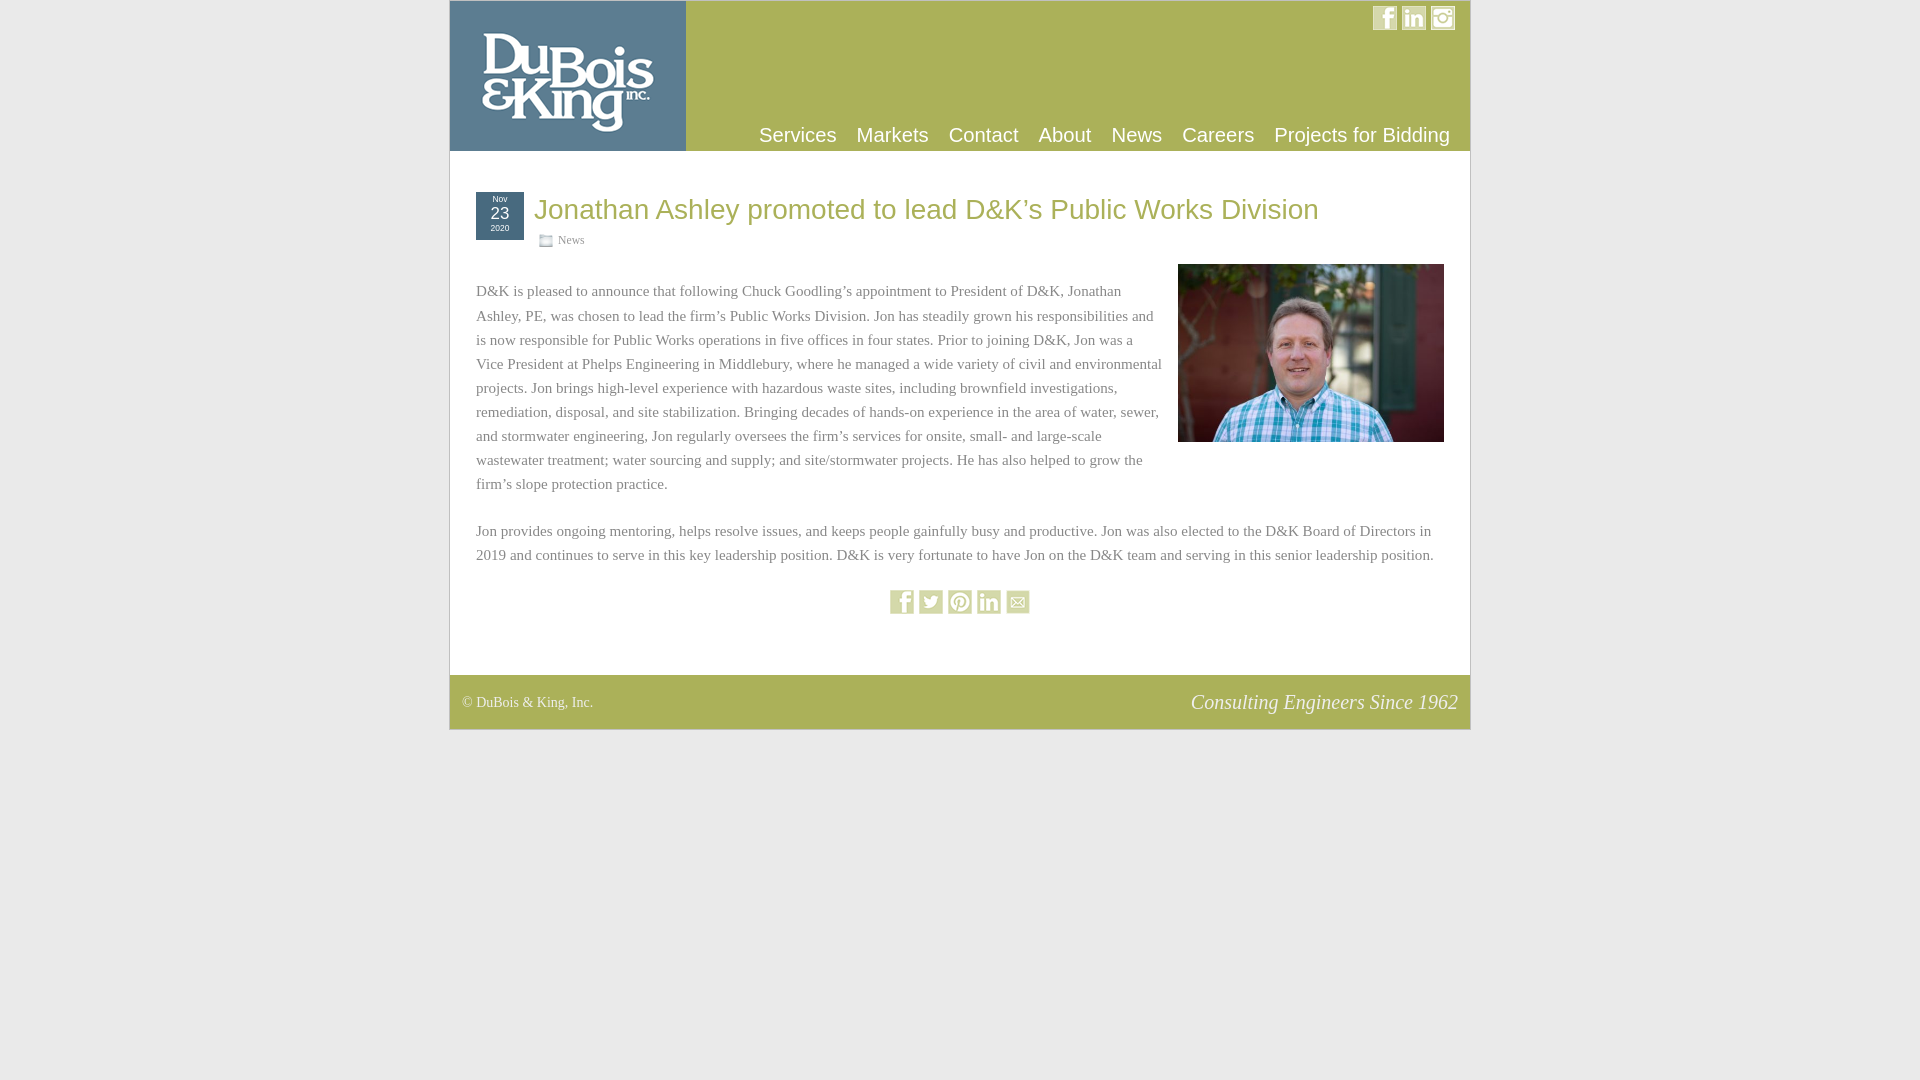  What do you see at coordinates (798, 133) in the screenshot?
I see `Services` at bounding box center [798, 133].